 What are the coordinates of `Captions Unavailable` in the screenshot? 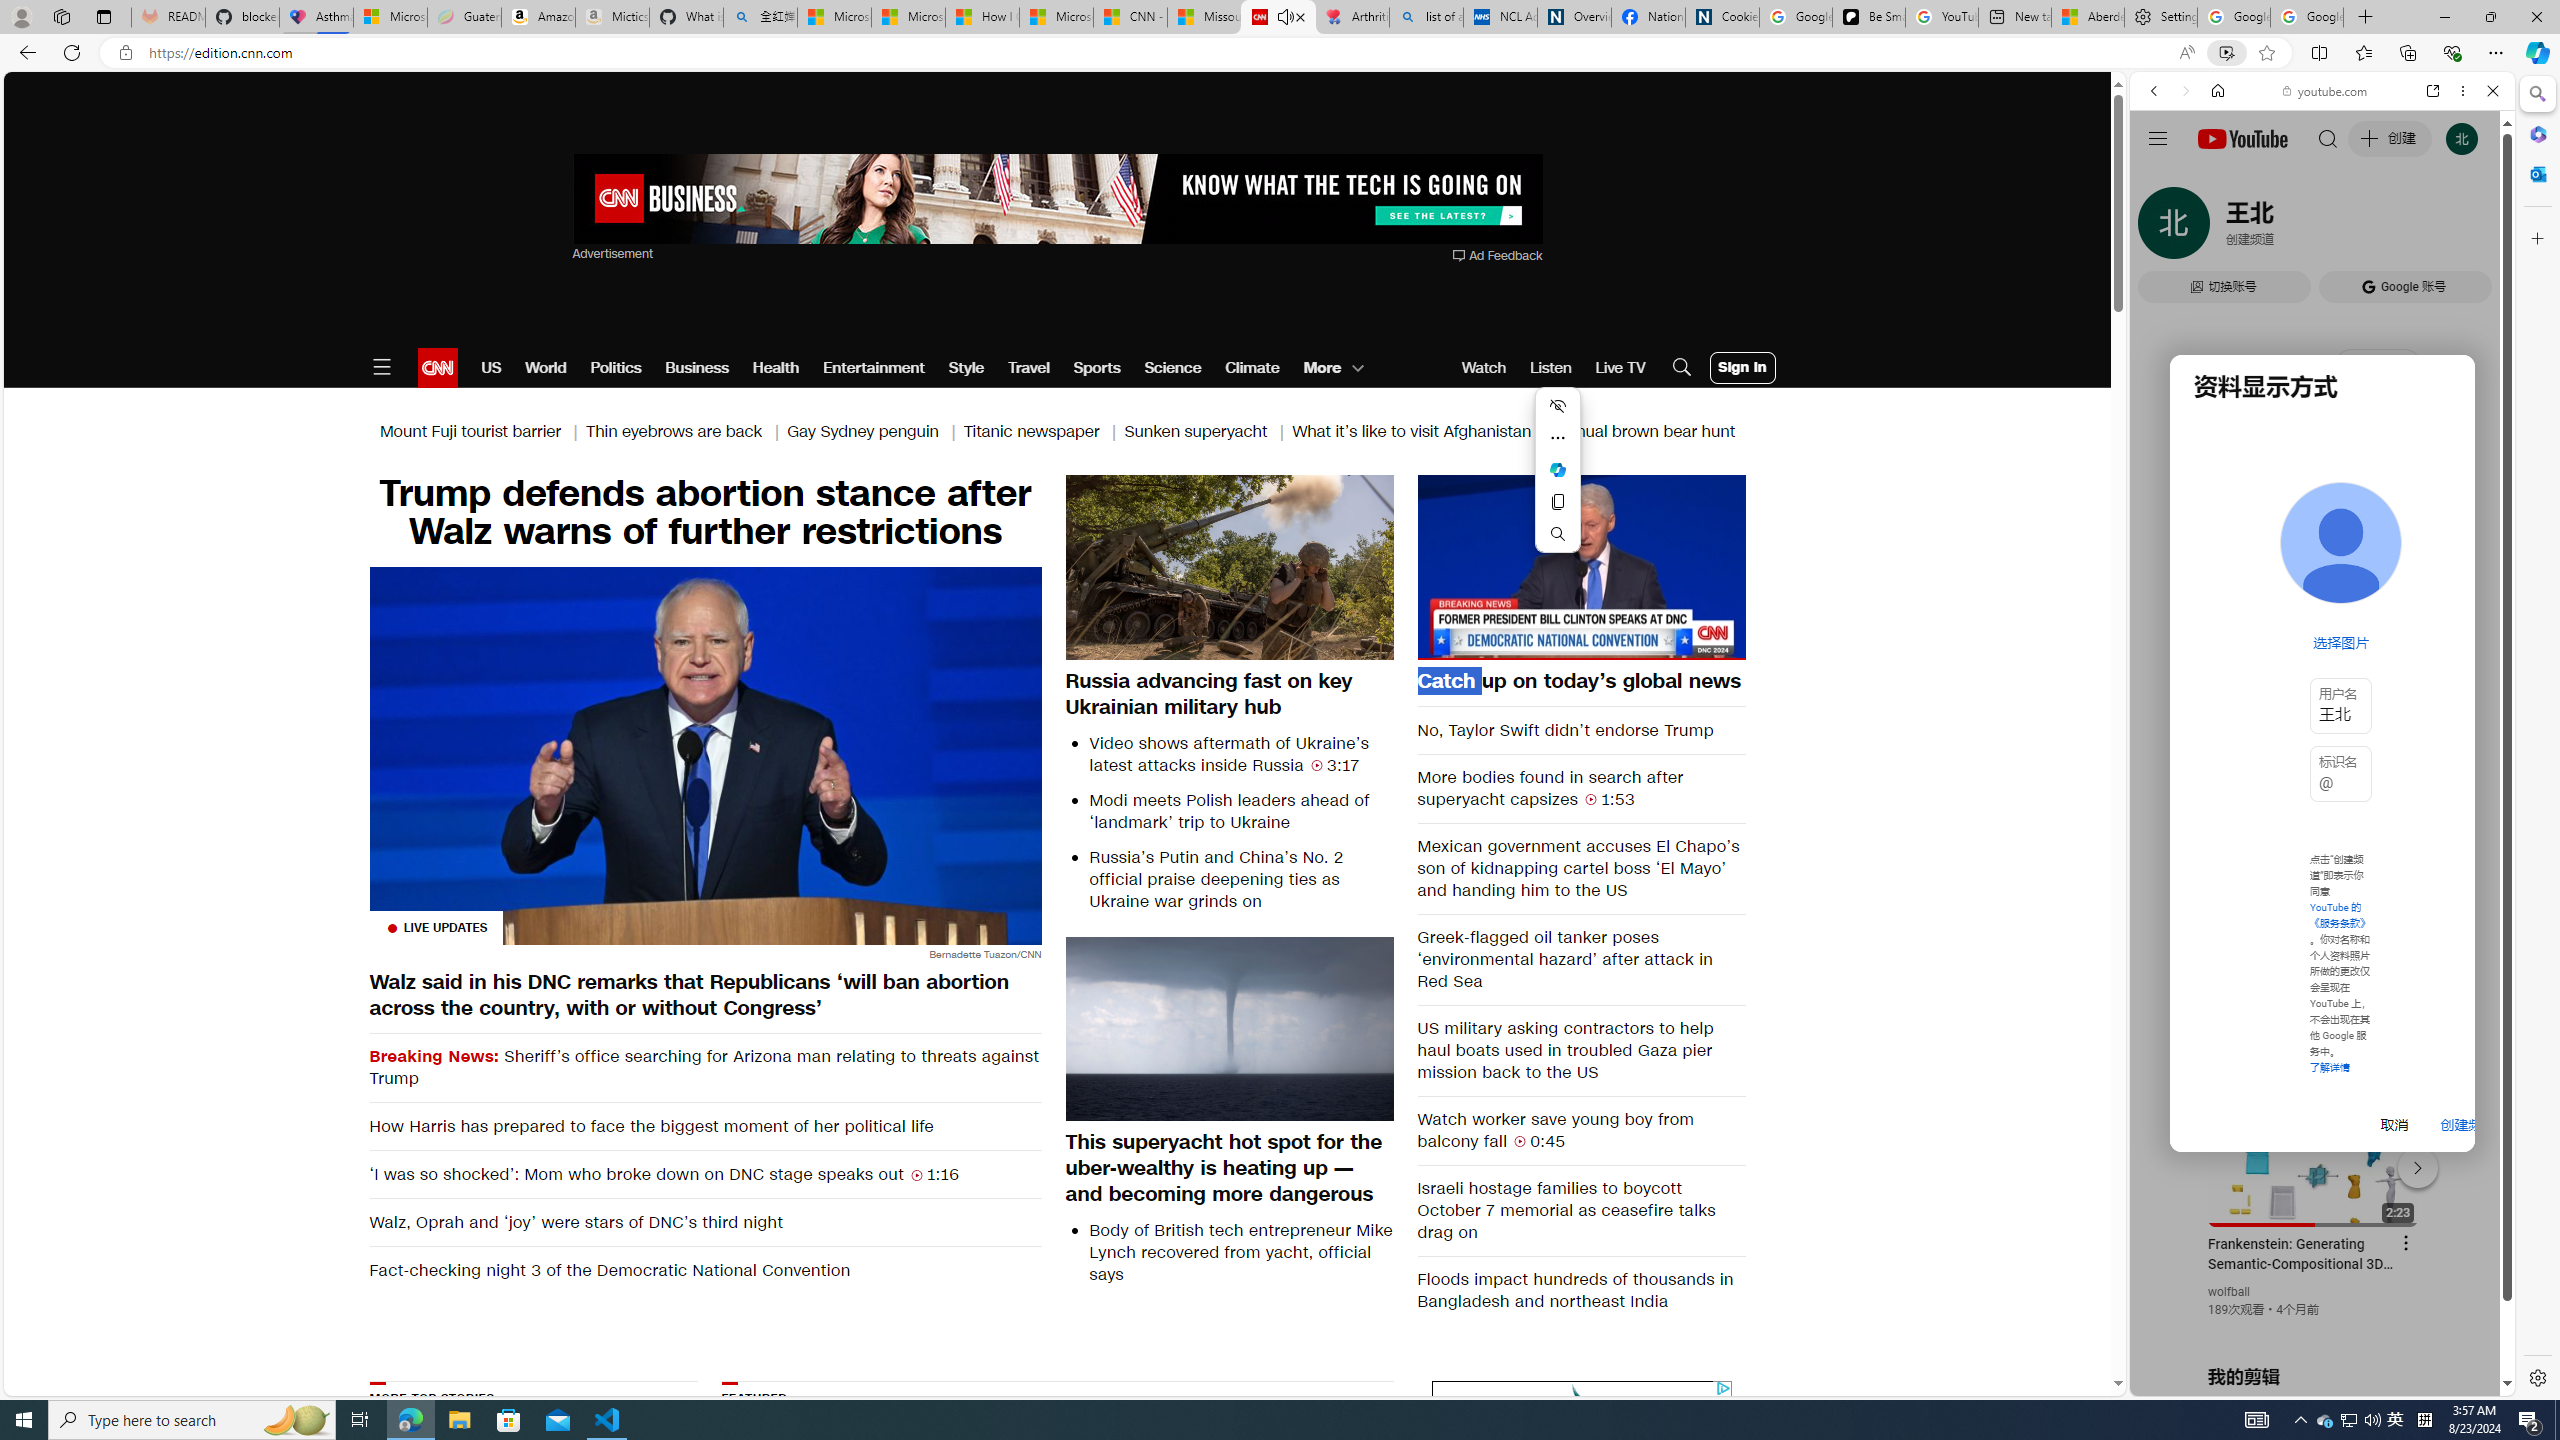 It's located at (1630, 643).